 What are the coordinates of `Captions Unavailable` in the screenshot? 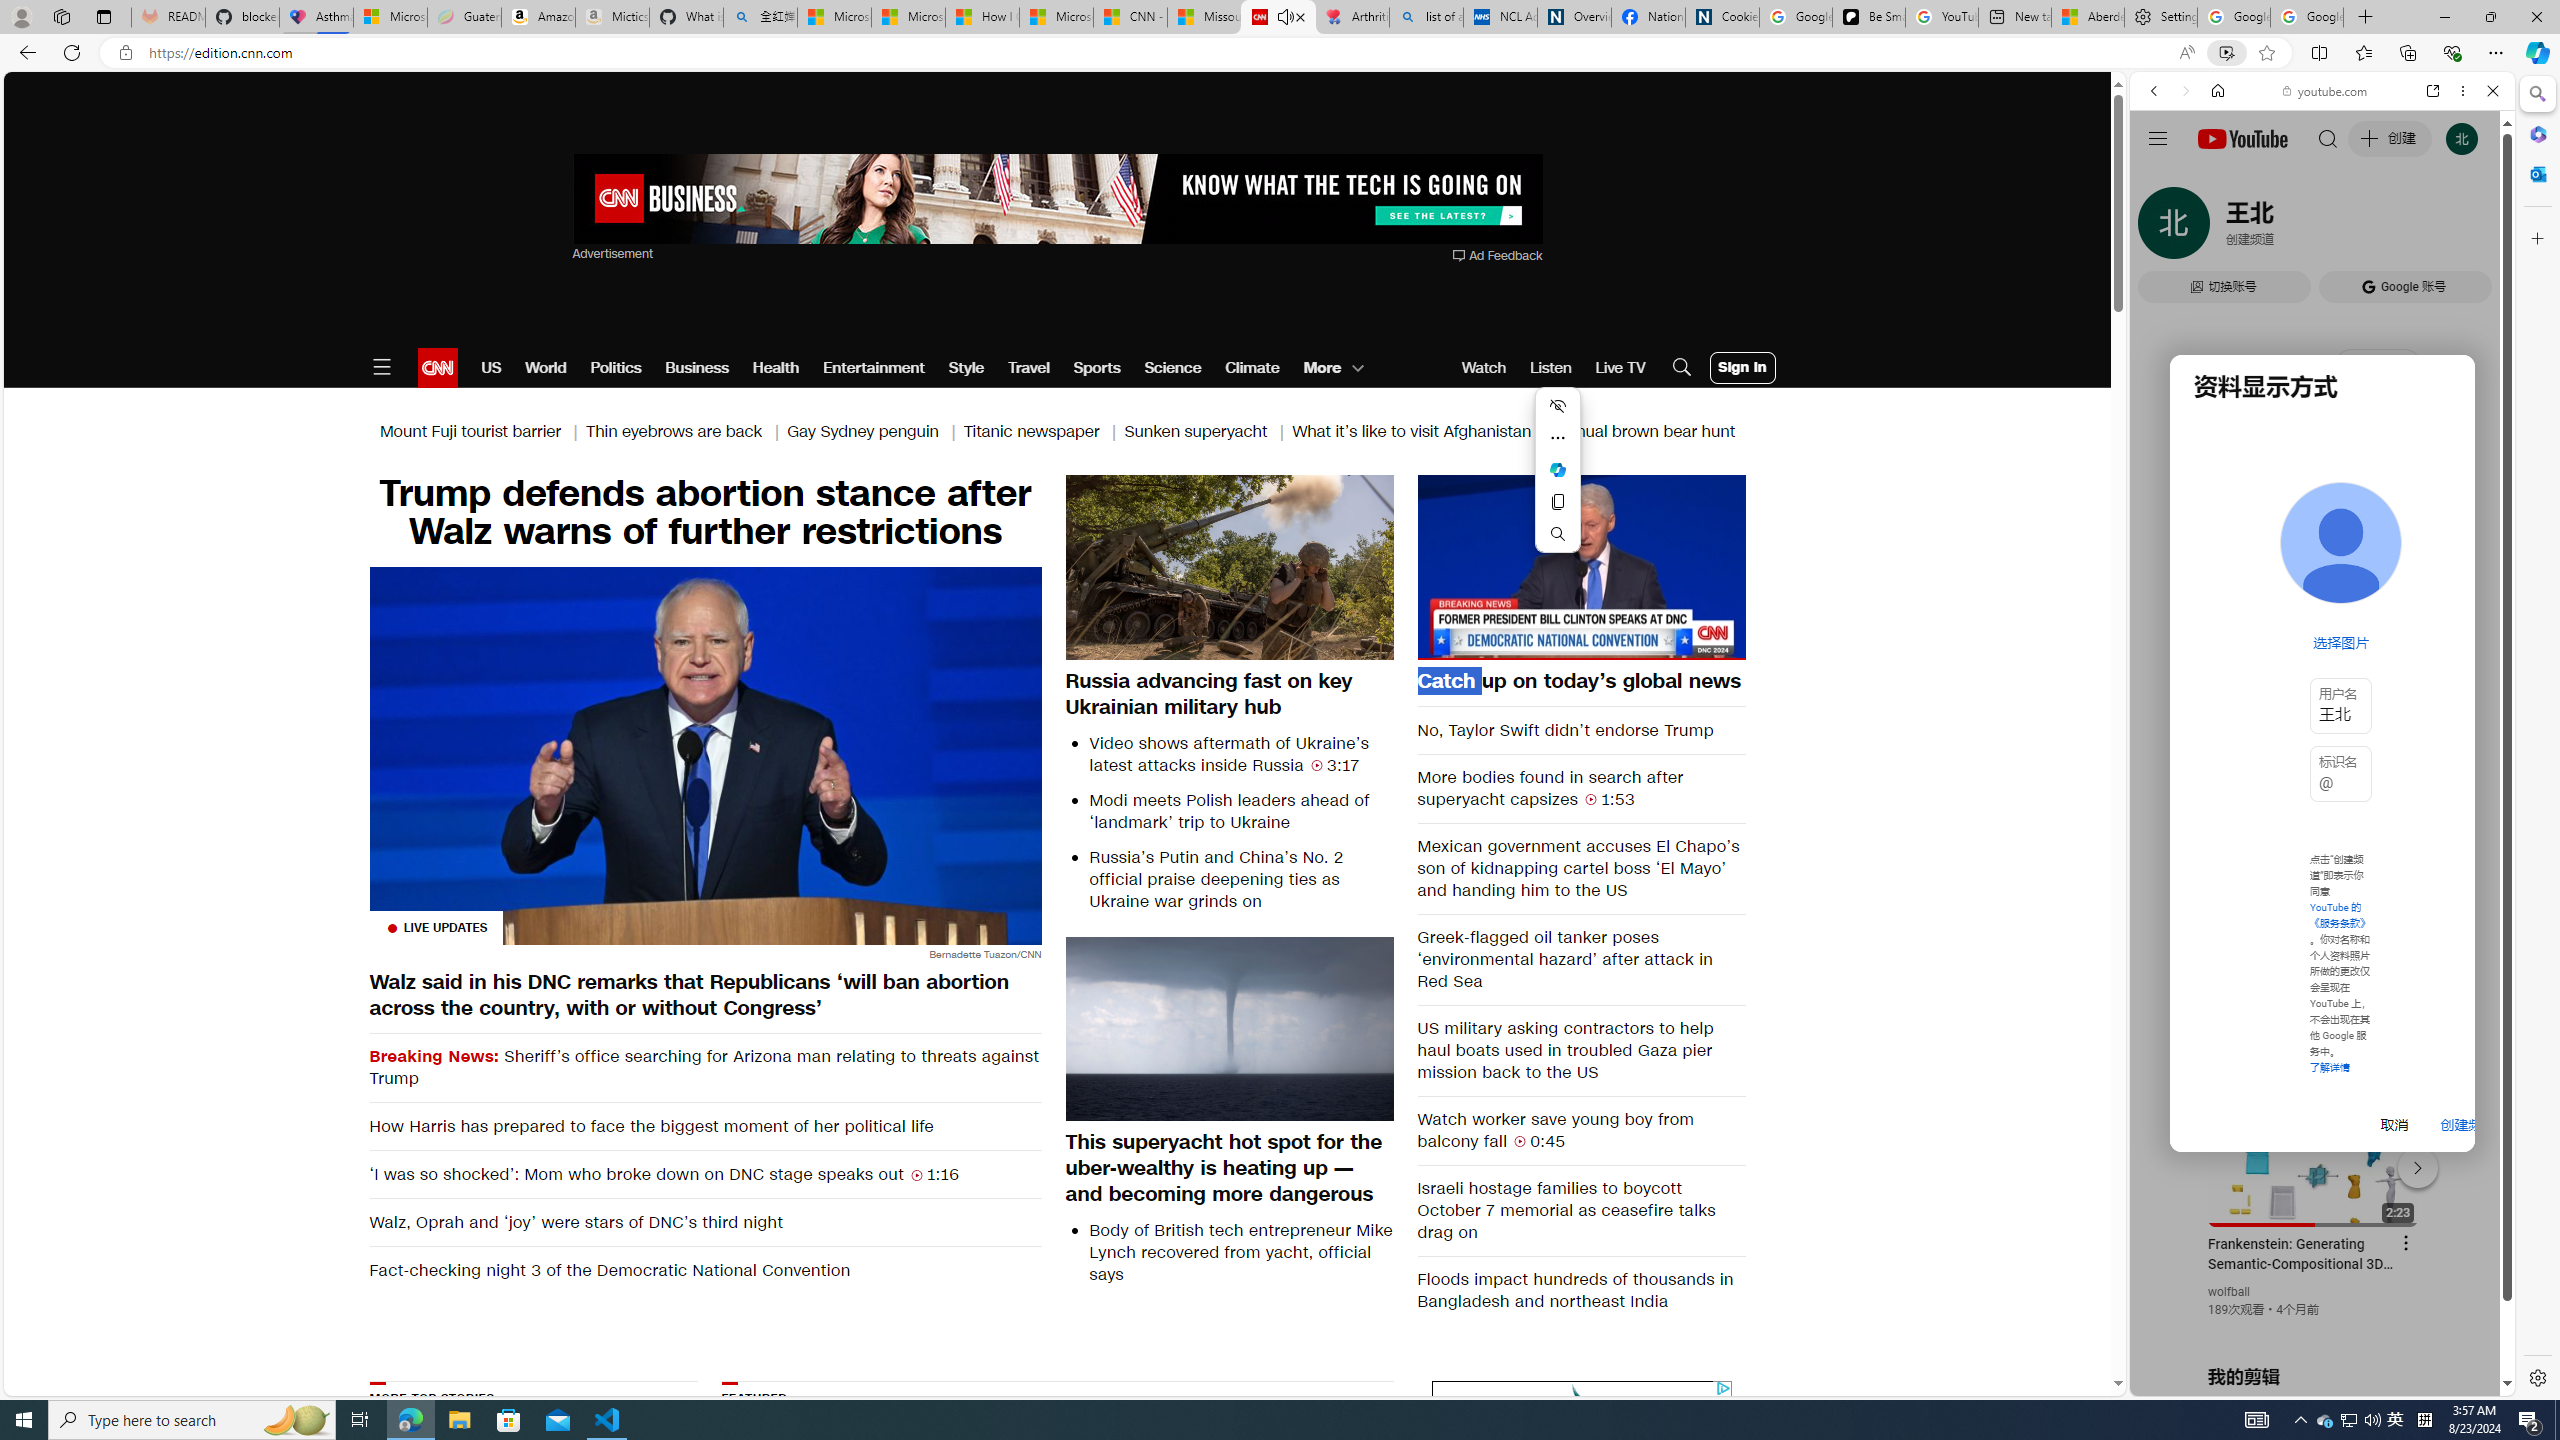 It's located at (1630, 643).